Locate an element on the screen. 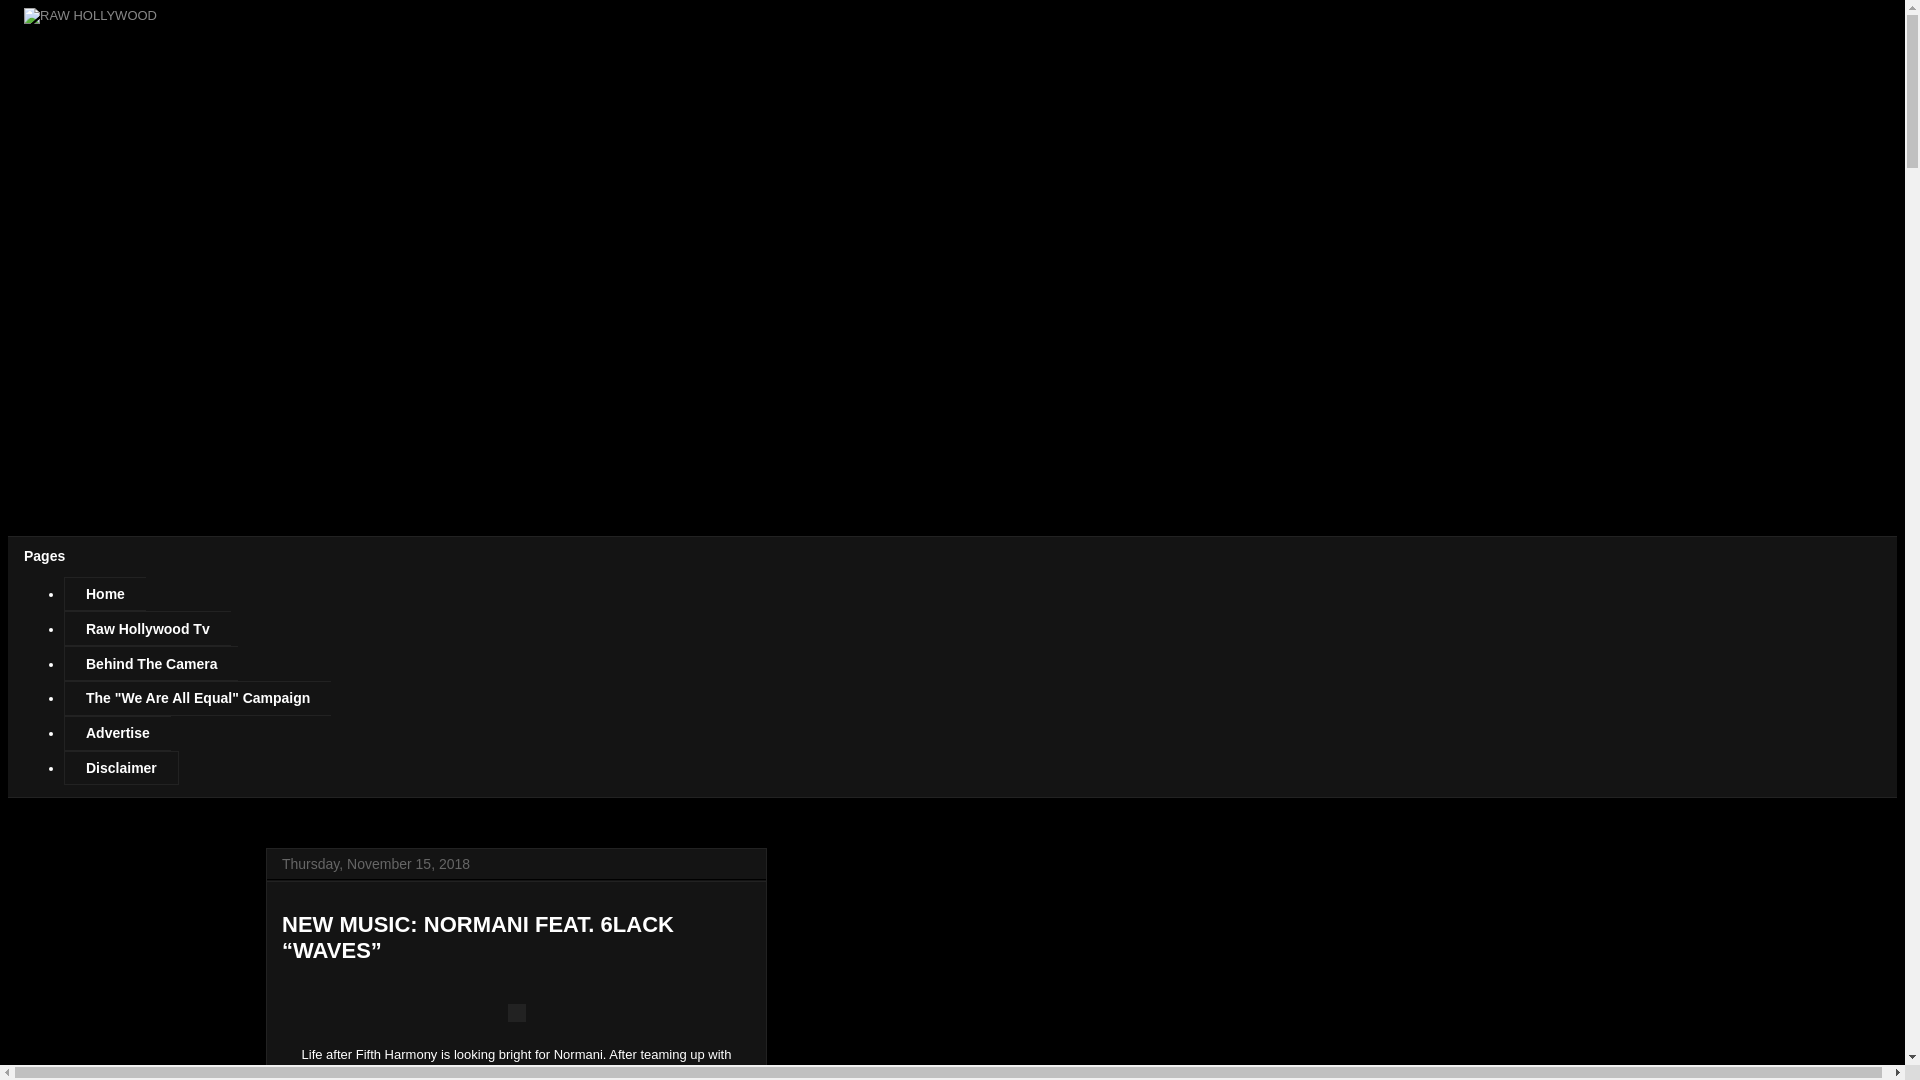 The image size is (1920, 1080). Disclaimer is located at coordinates (120, 768).